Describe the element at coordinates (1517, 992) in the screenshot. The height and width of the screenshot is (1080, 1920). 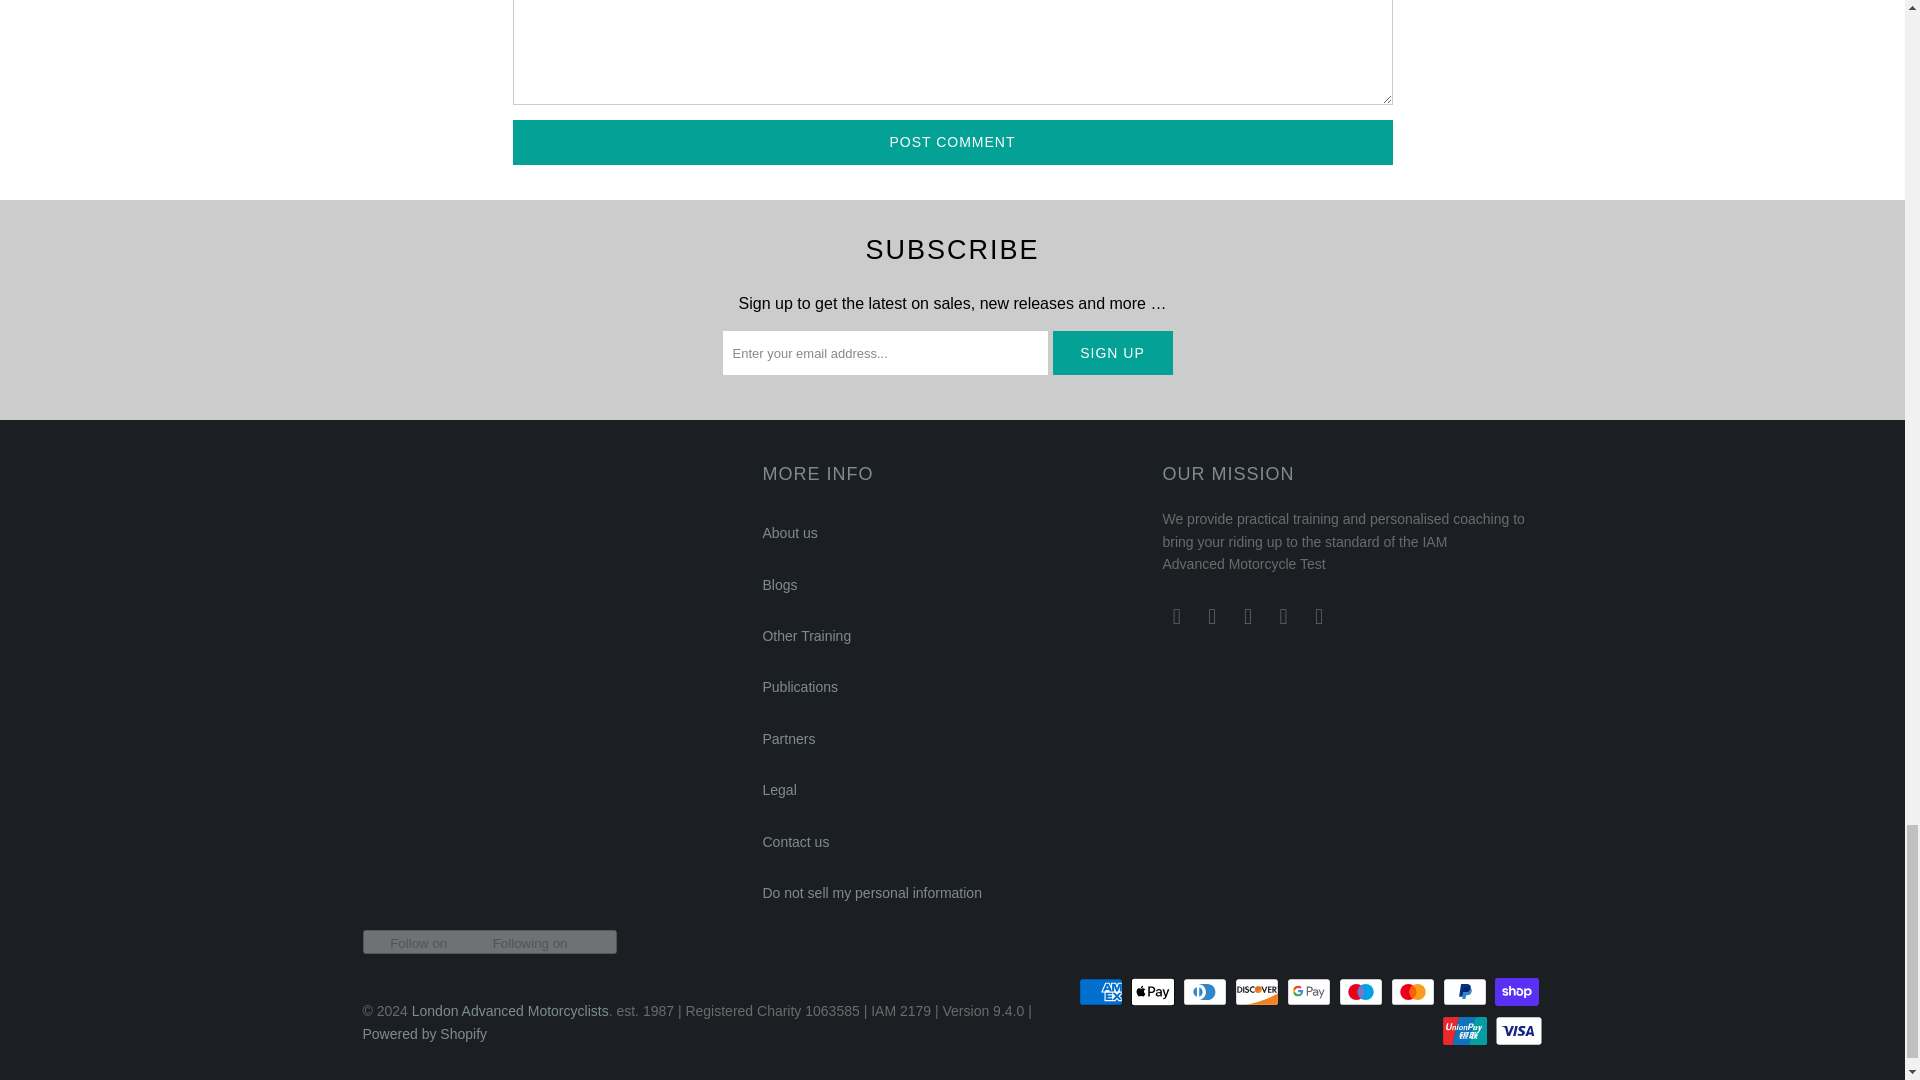
I see `Shop Pay` at that location.